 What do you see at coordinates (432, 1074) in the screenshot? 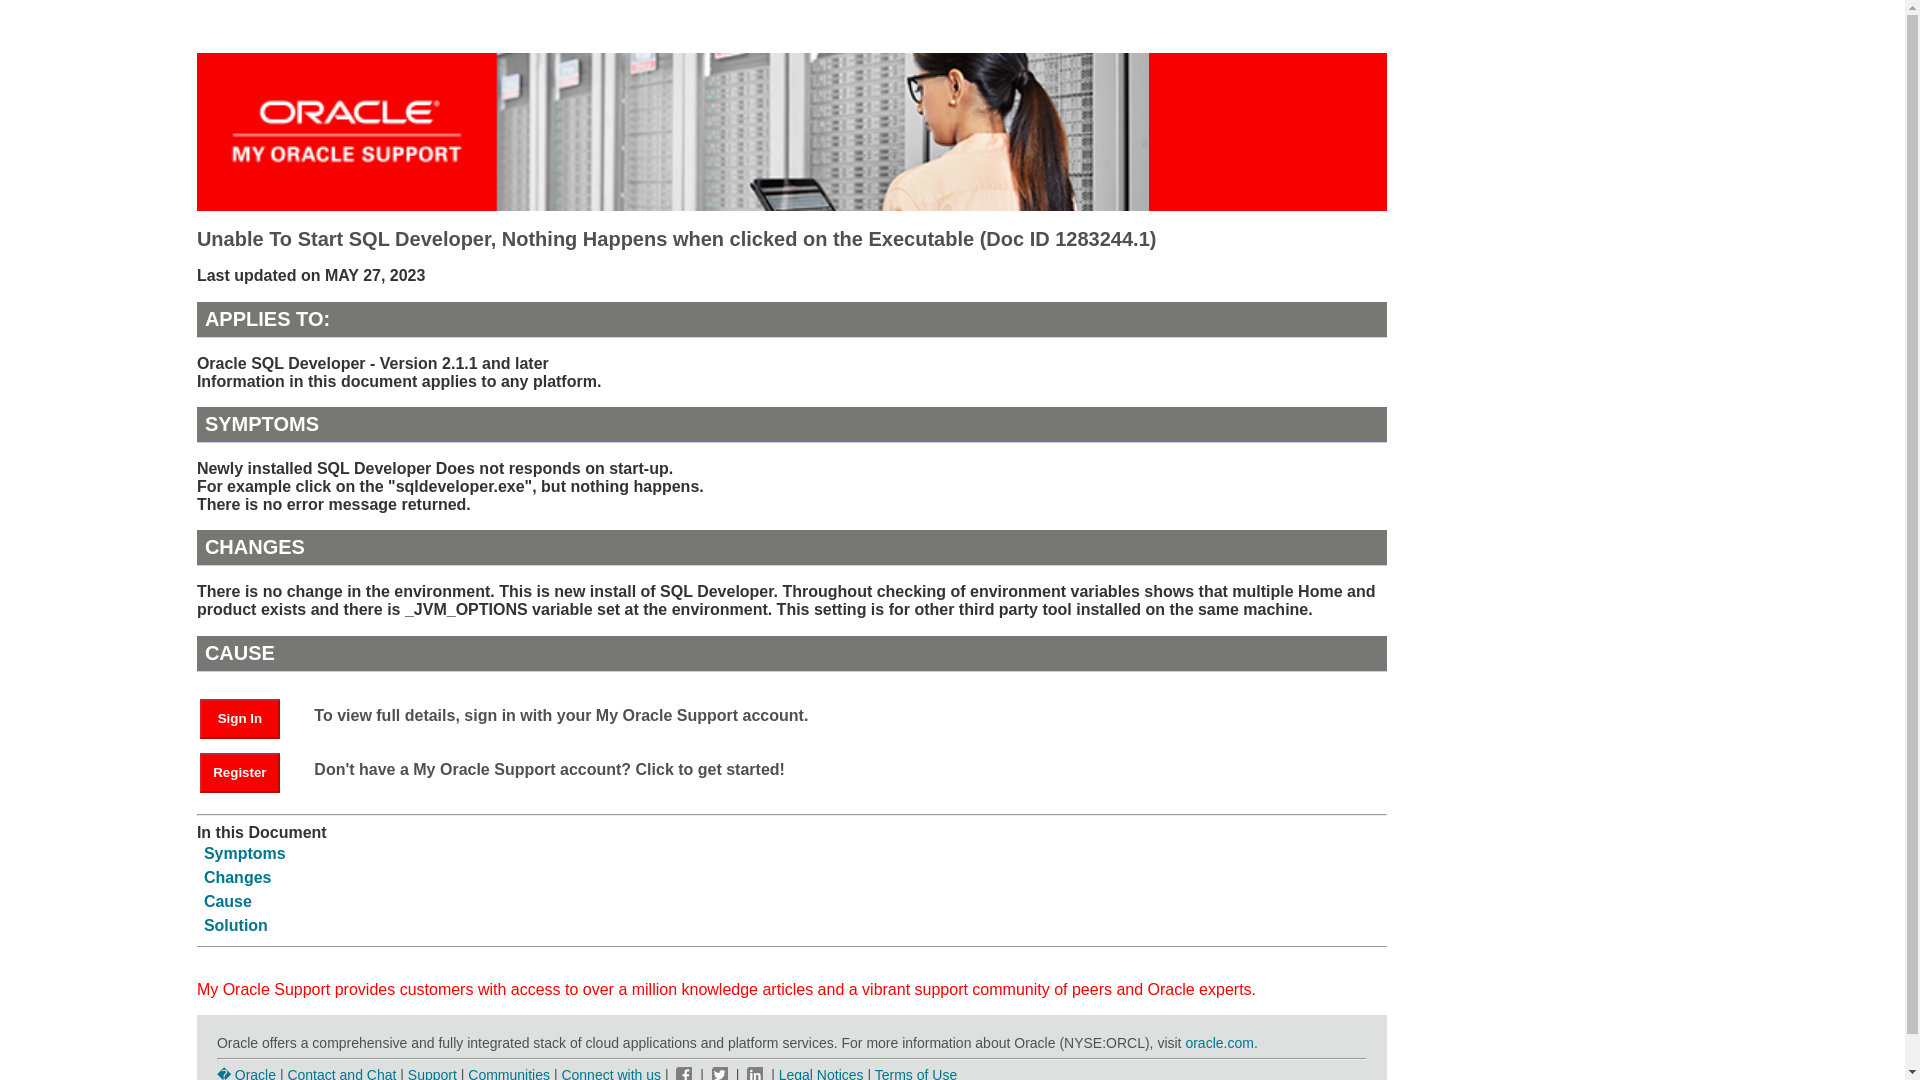
I see `Support` at bounding box center [432, 1074].